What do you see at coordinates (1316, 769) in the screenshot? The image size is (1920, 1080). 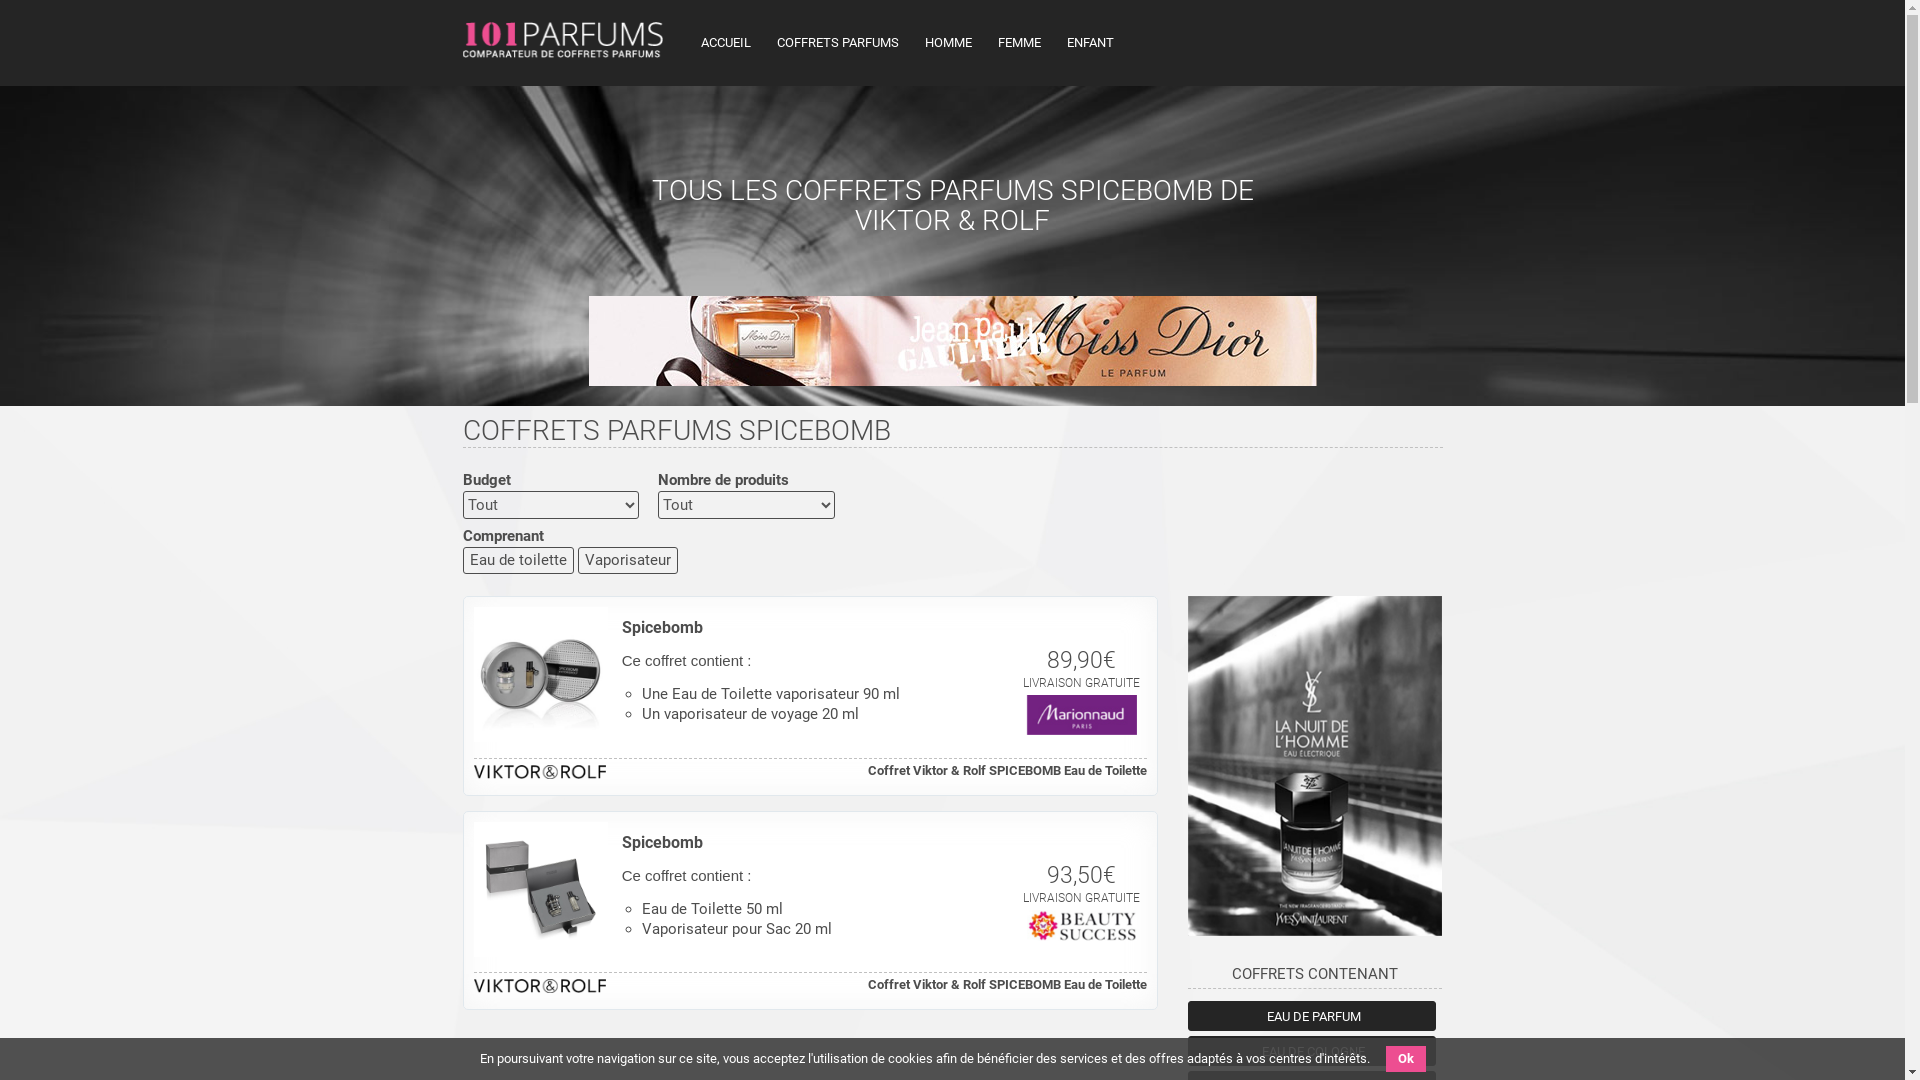 I see `La Nuit de L'Homme` at bounding box center [1316, 769].